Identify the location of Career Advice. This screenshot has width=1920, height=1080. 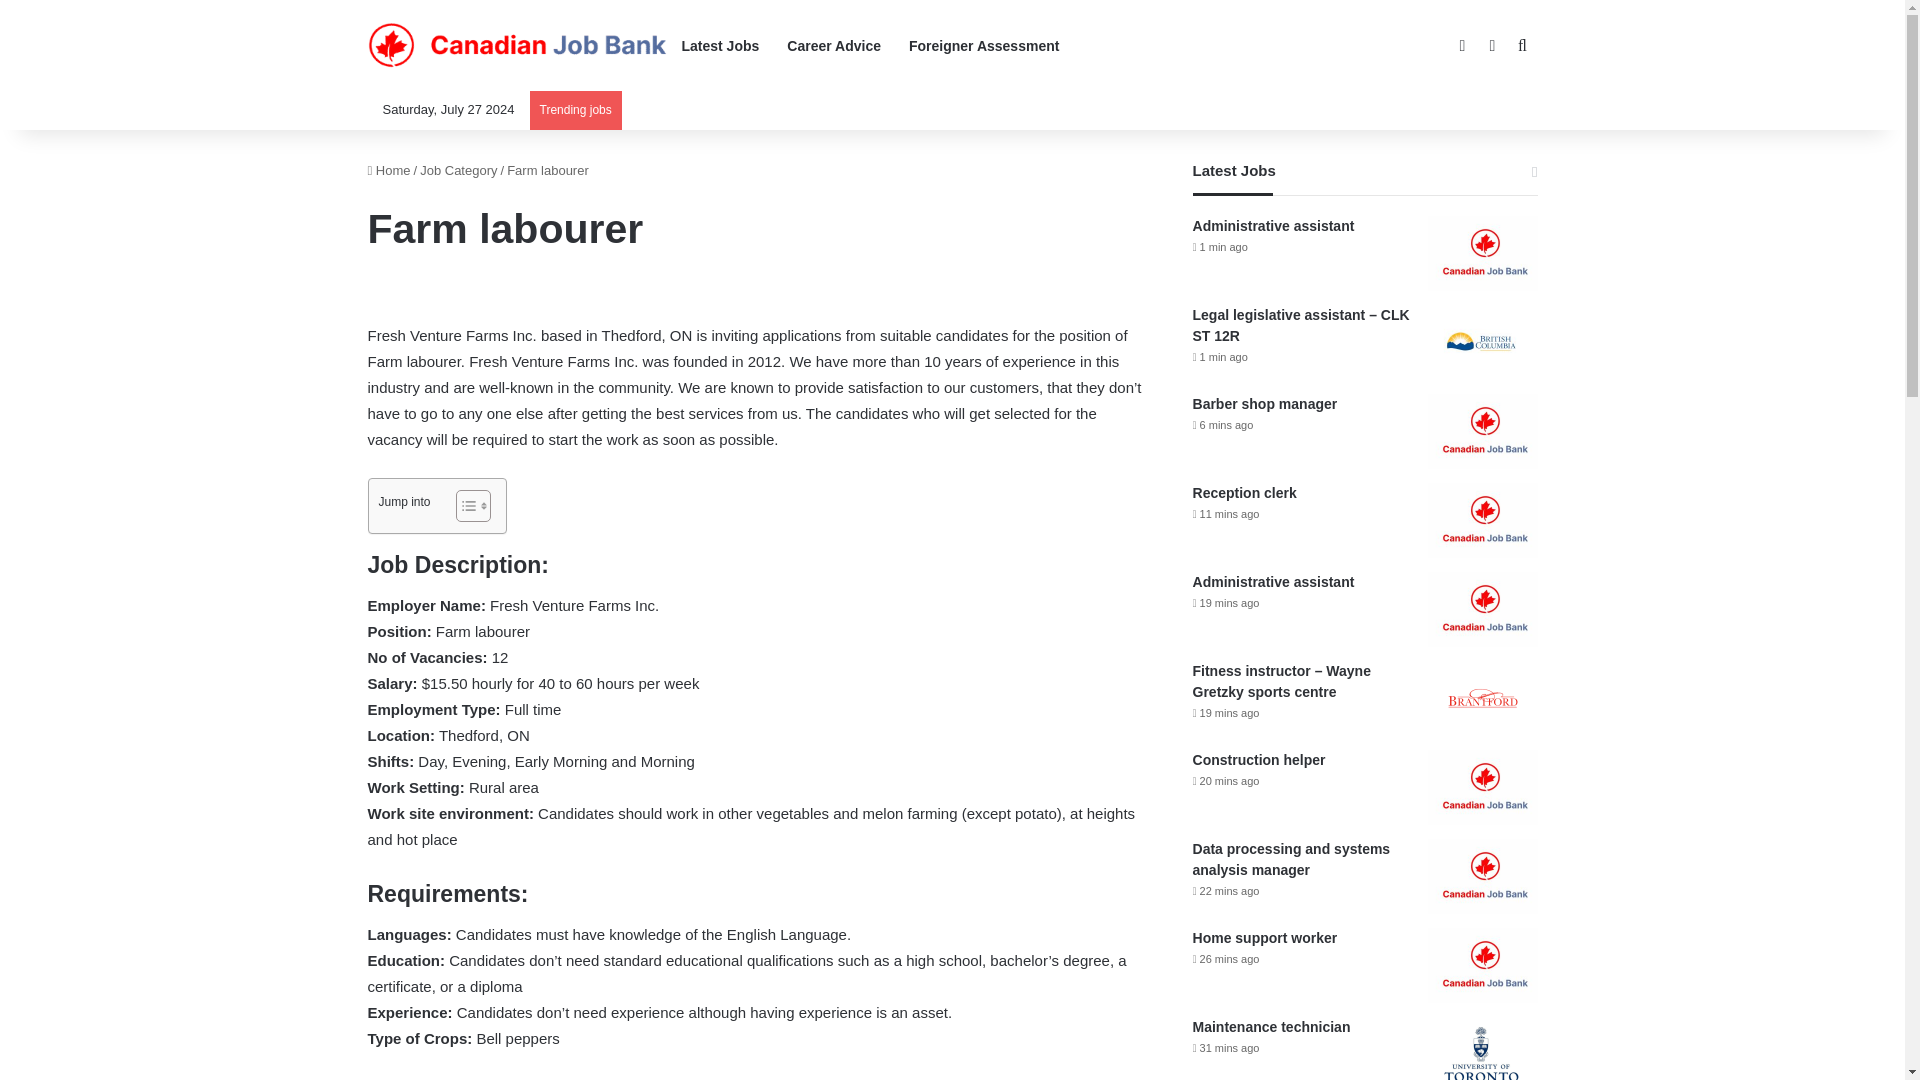
(834, 46).